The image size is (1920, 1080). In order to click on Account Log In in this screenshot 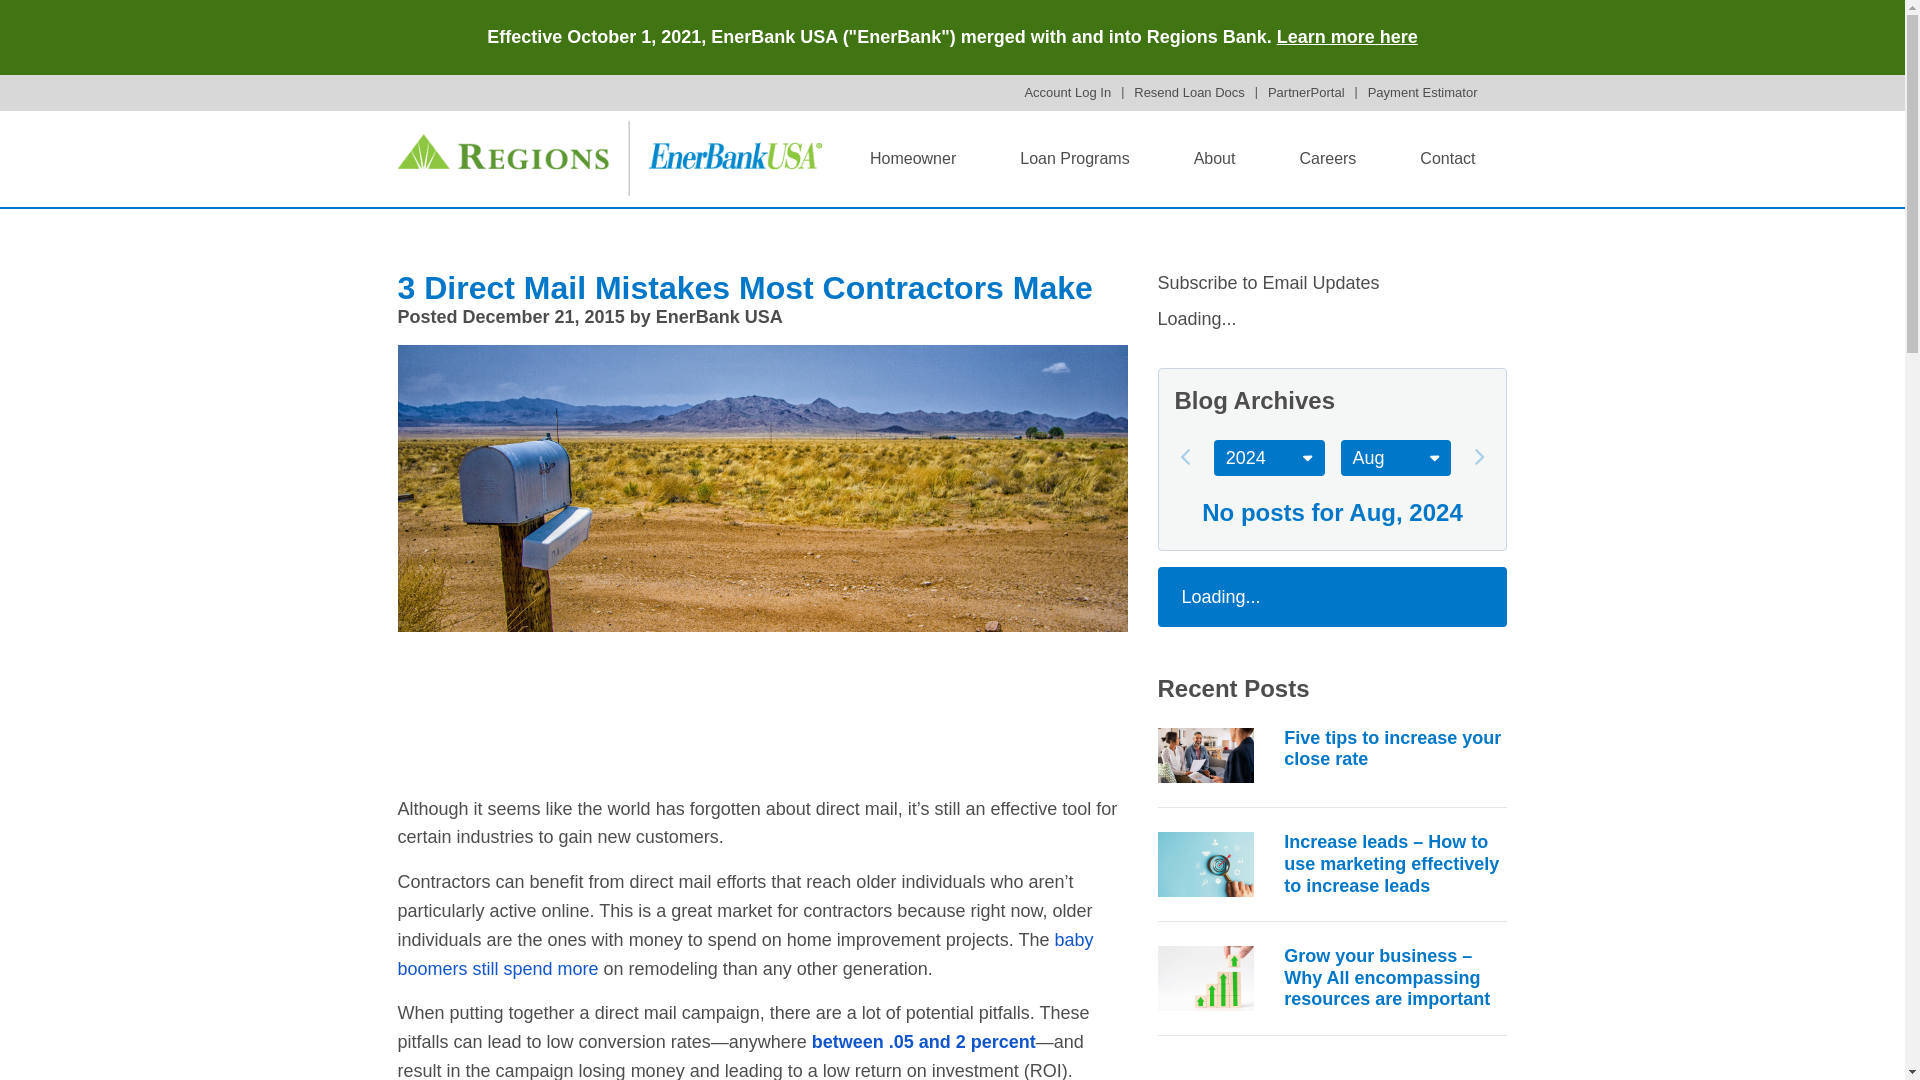, I will do `click(1067, 92)`.